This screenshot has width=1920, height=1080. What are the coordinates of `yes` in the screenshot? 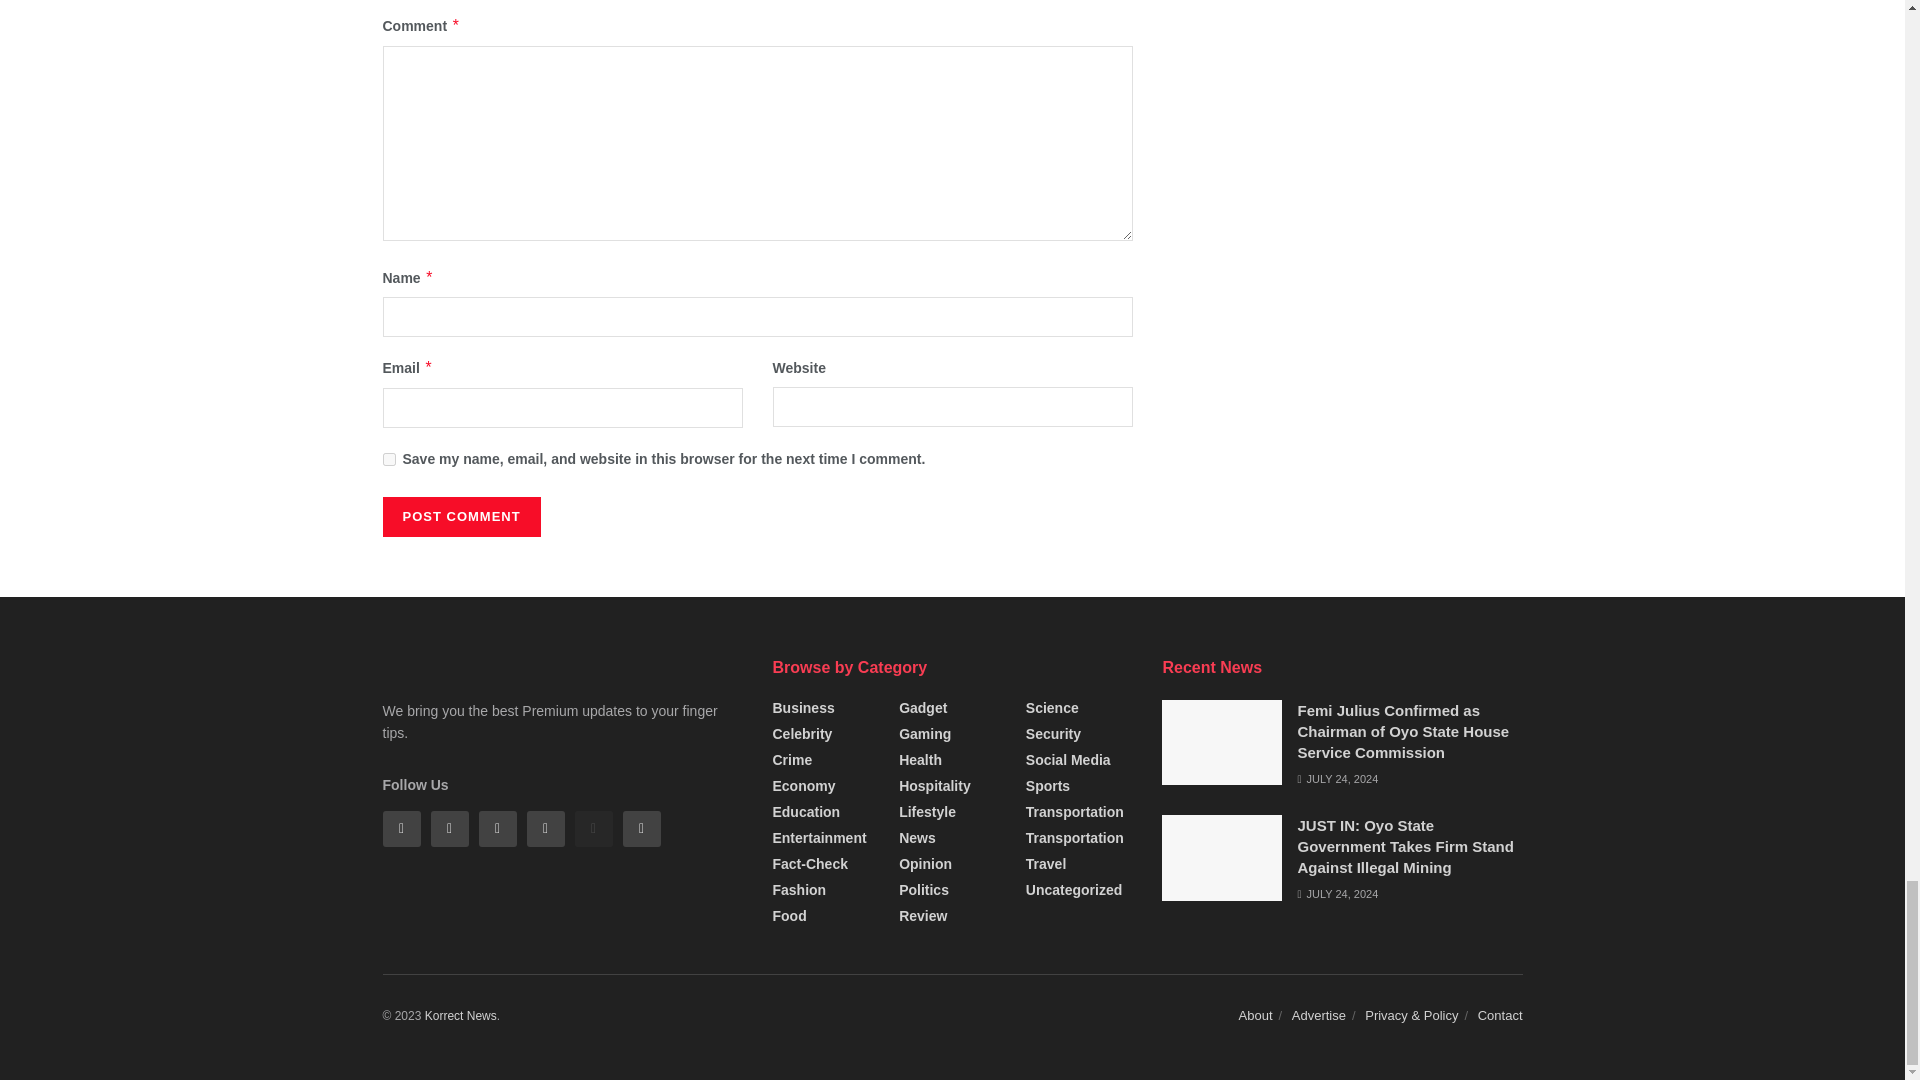 It's located at (388, 458).